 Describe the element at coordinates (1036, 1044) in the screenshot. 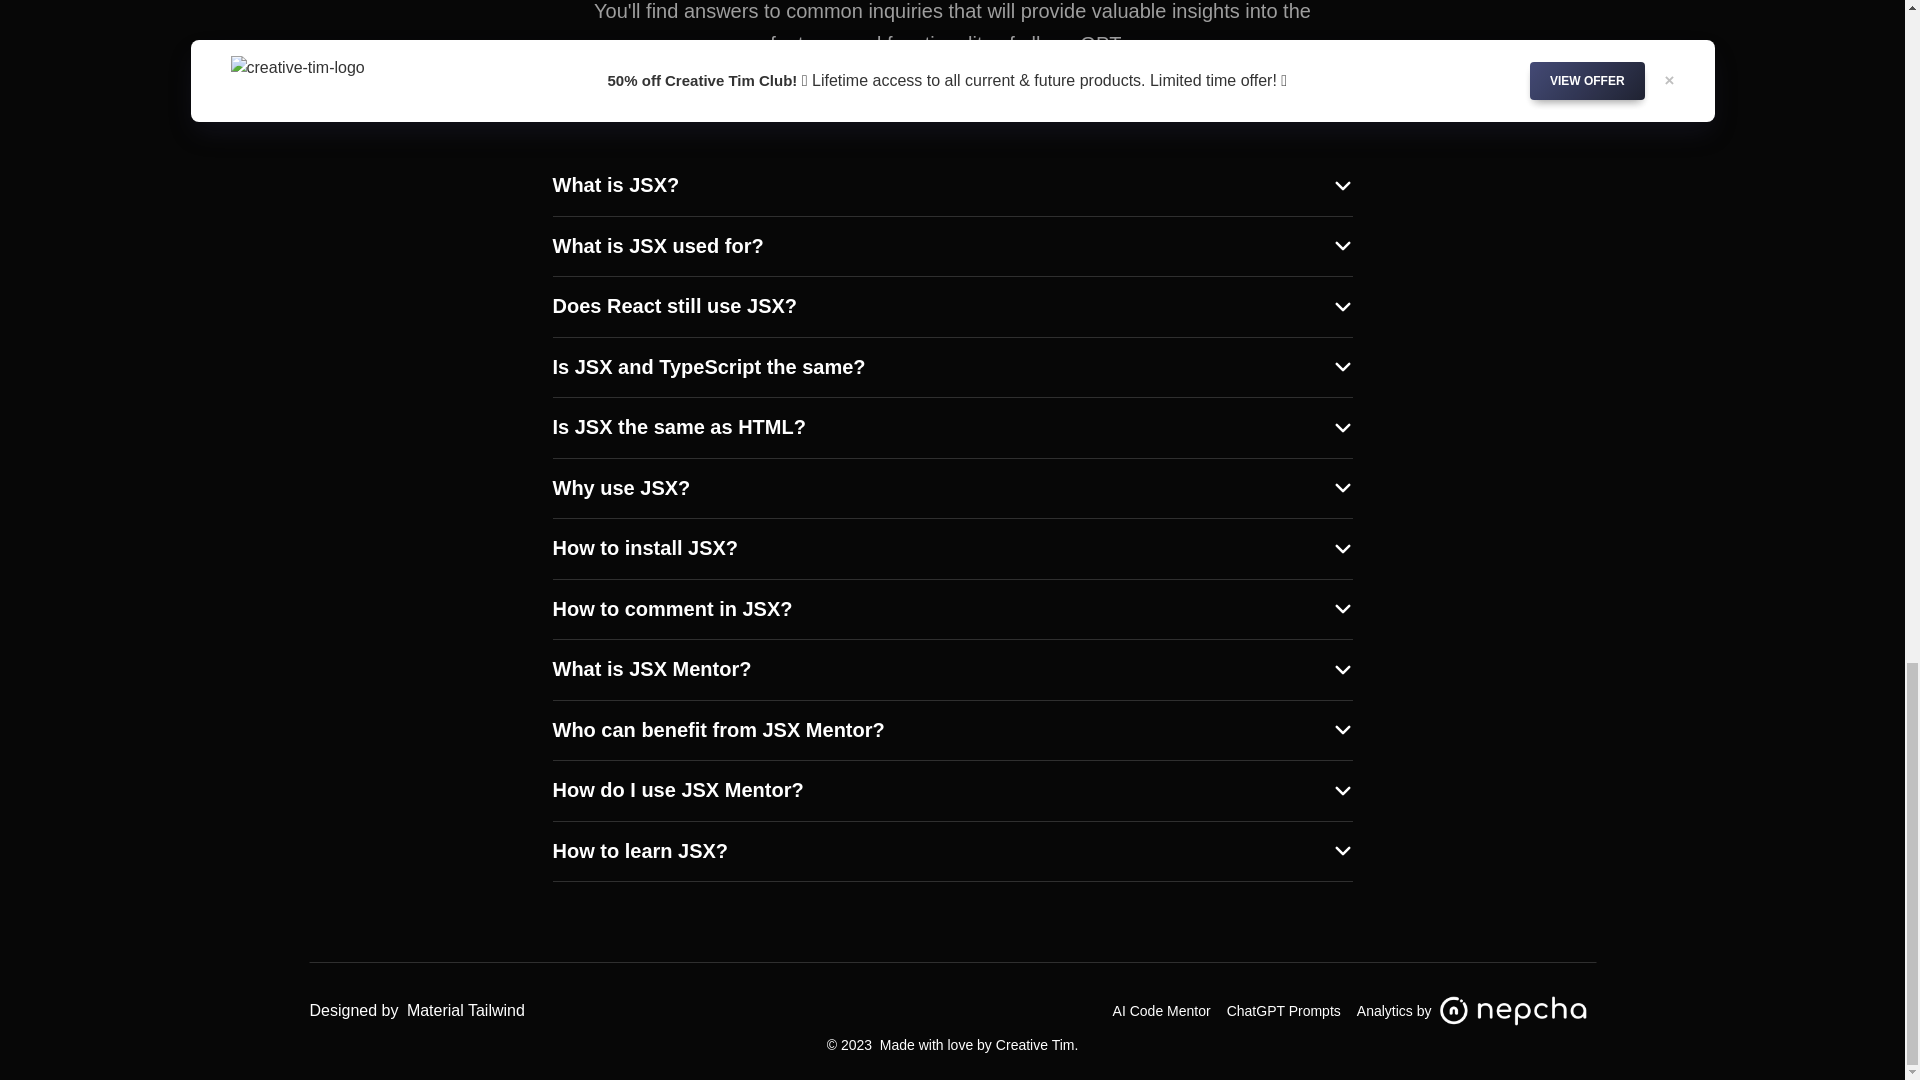

I see `Creative Tim` at that location.